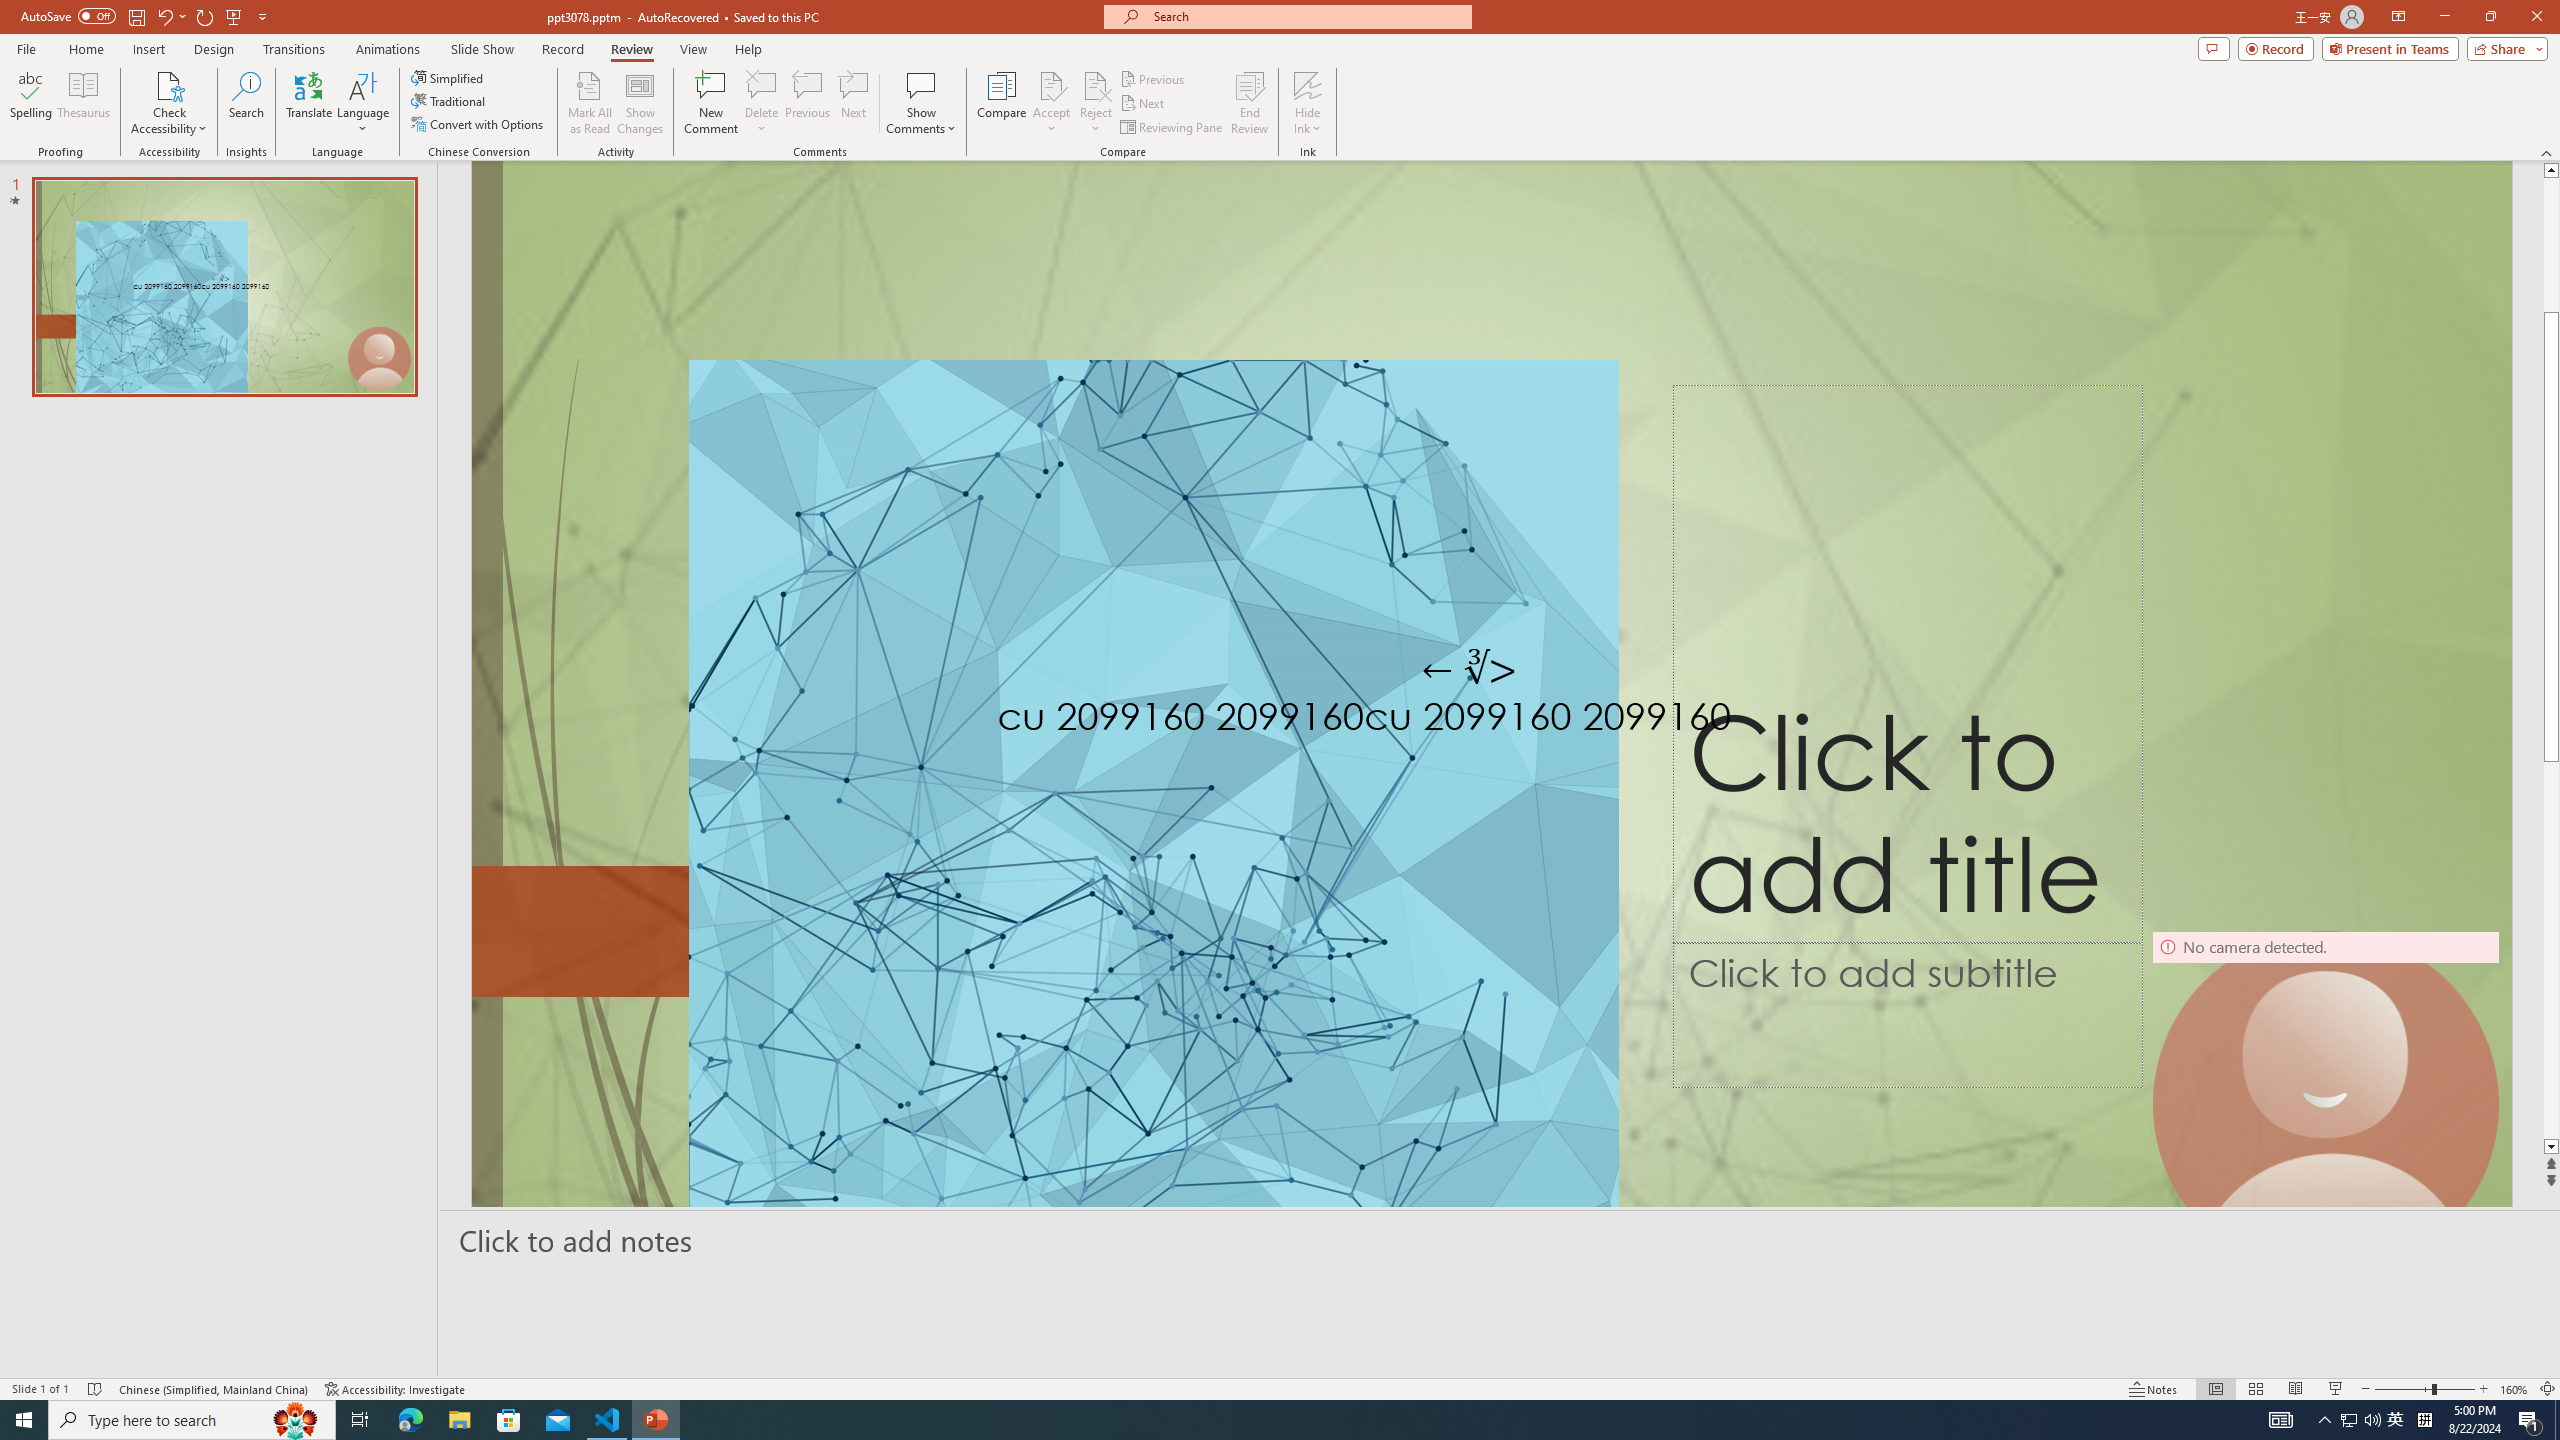 The width and height of the screenshot is (2560, 1440). What do you see at coordinates (922, 85) in the screenshot?
I see `Show Comments` at bounding box center [922, 85].